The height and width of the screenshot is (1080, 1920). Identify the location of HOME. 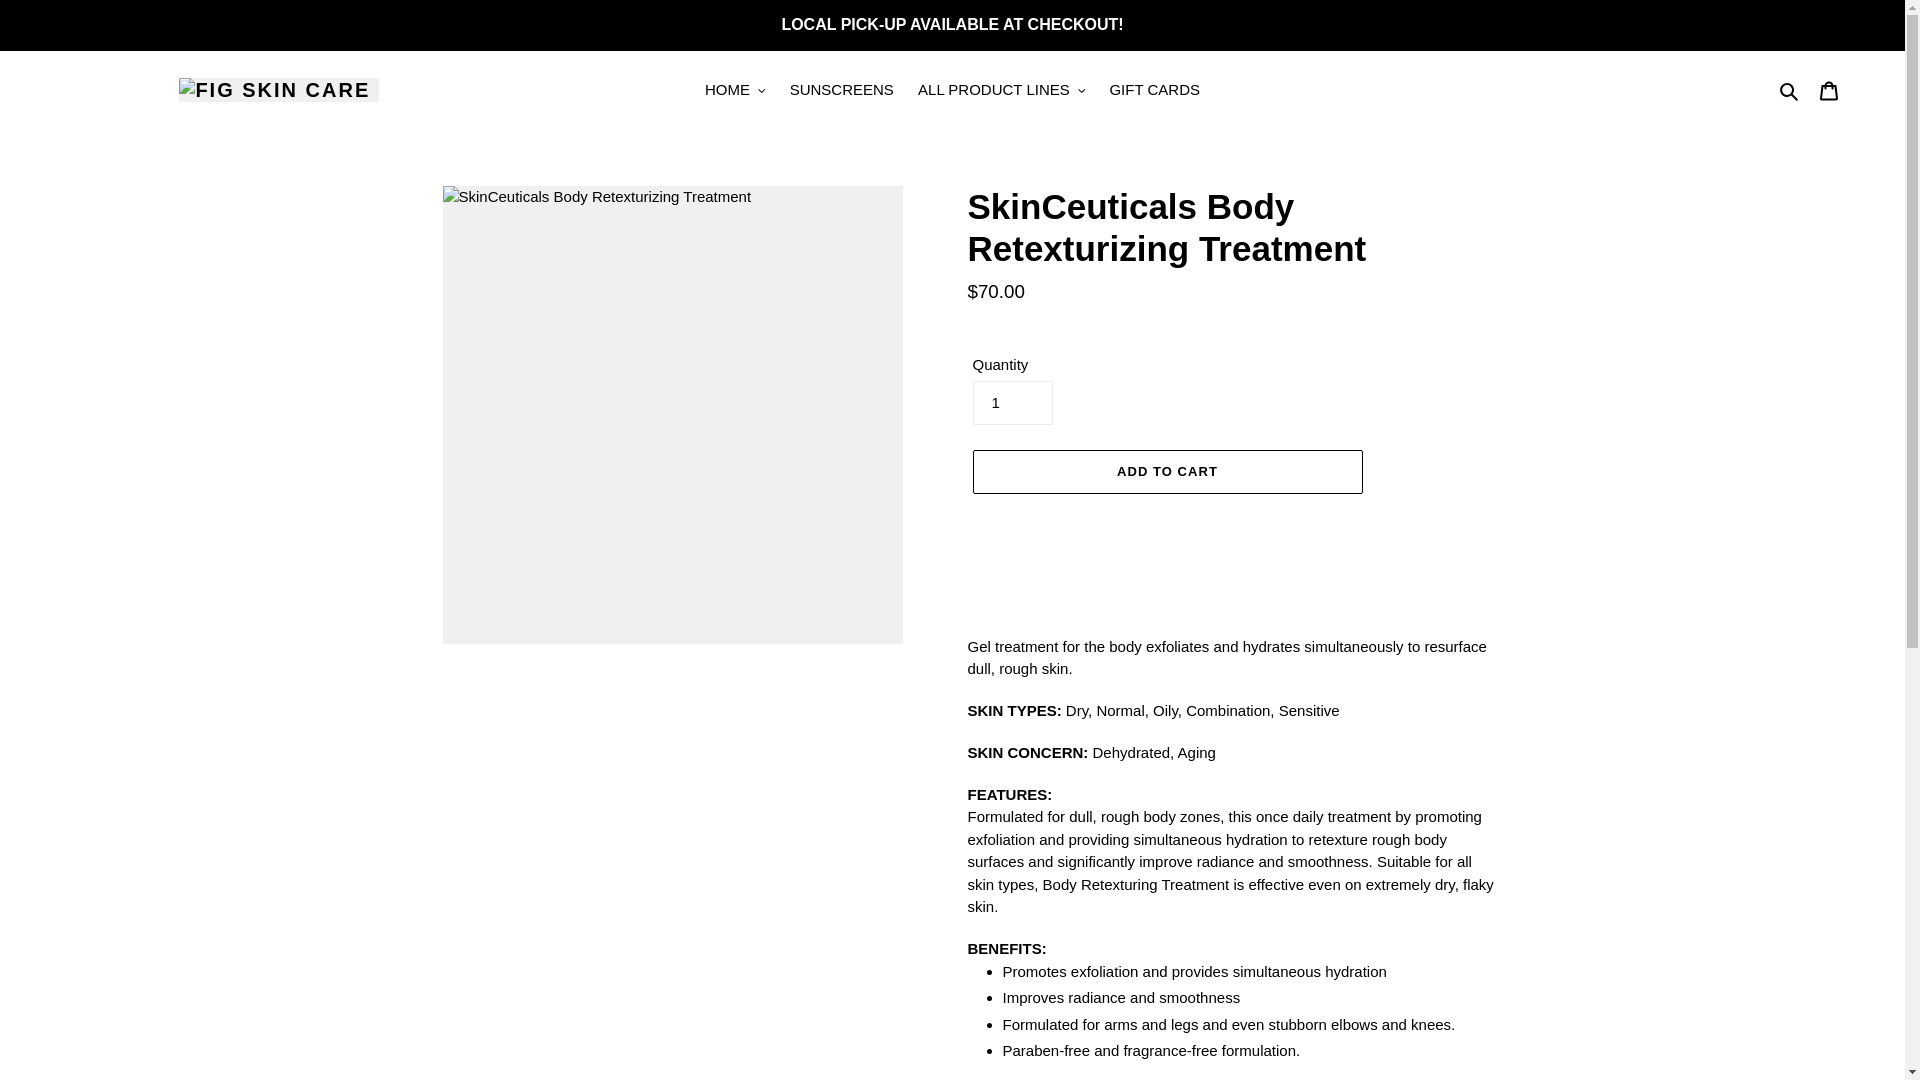
(735, 90).